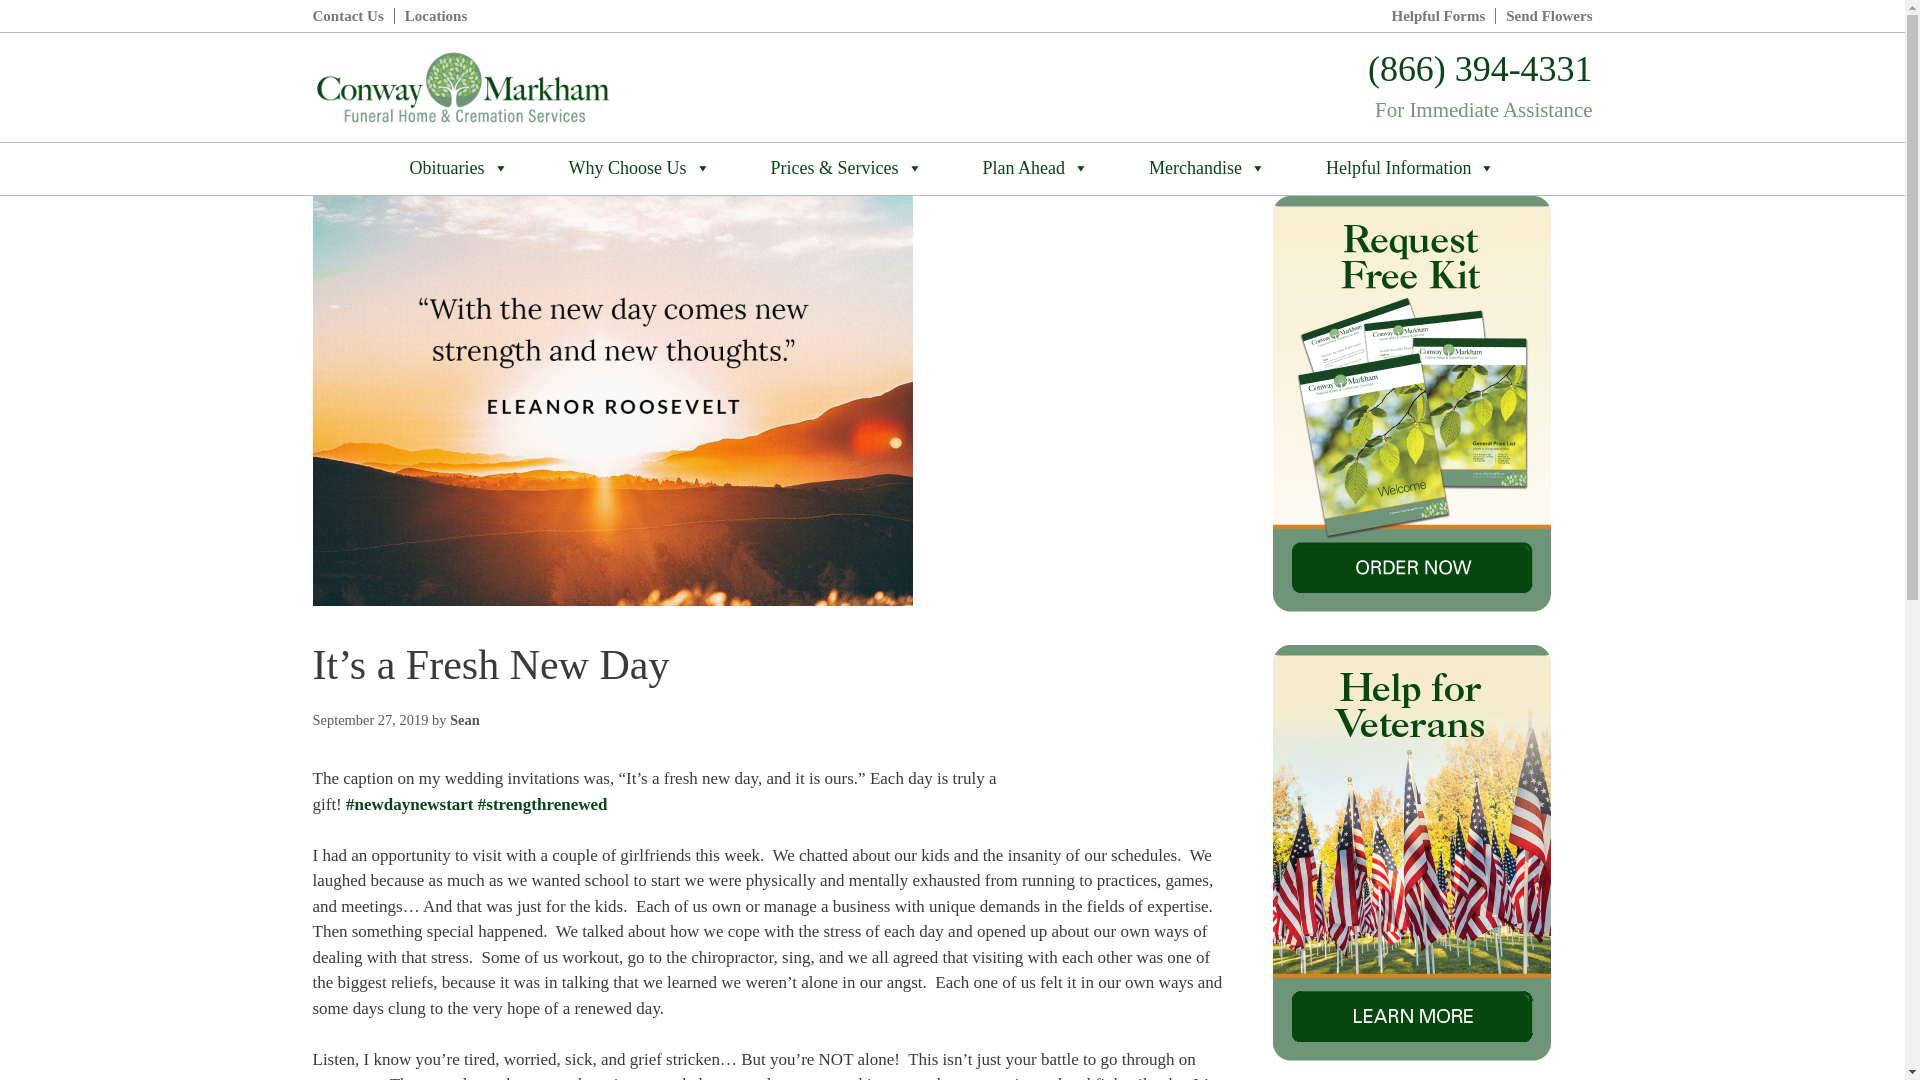 The height and width of the screenshot is (1080, 1920). I want to click on Helpful Forms, so click(1439, 16).